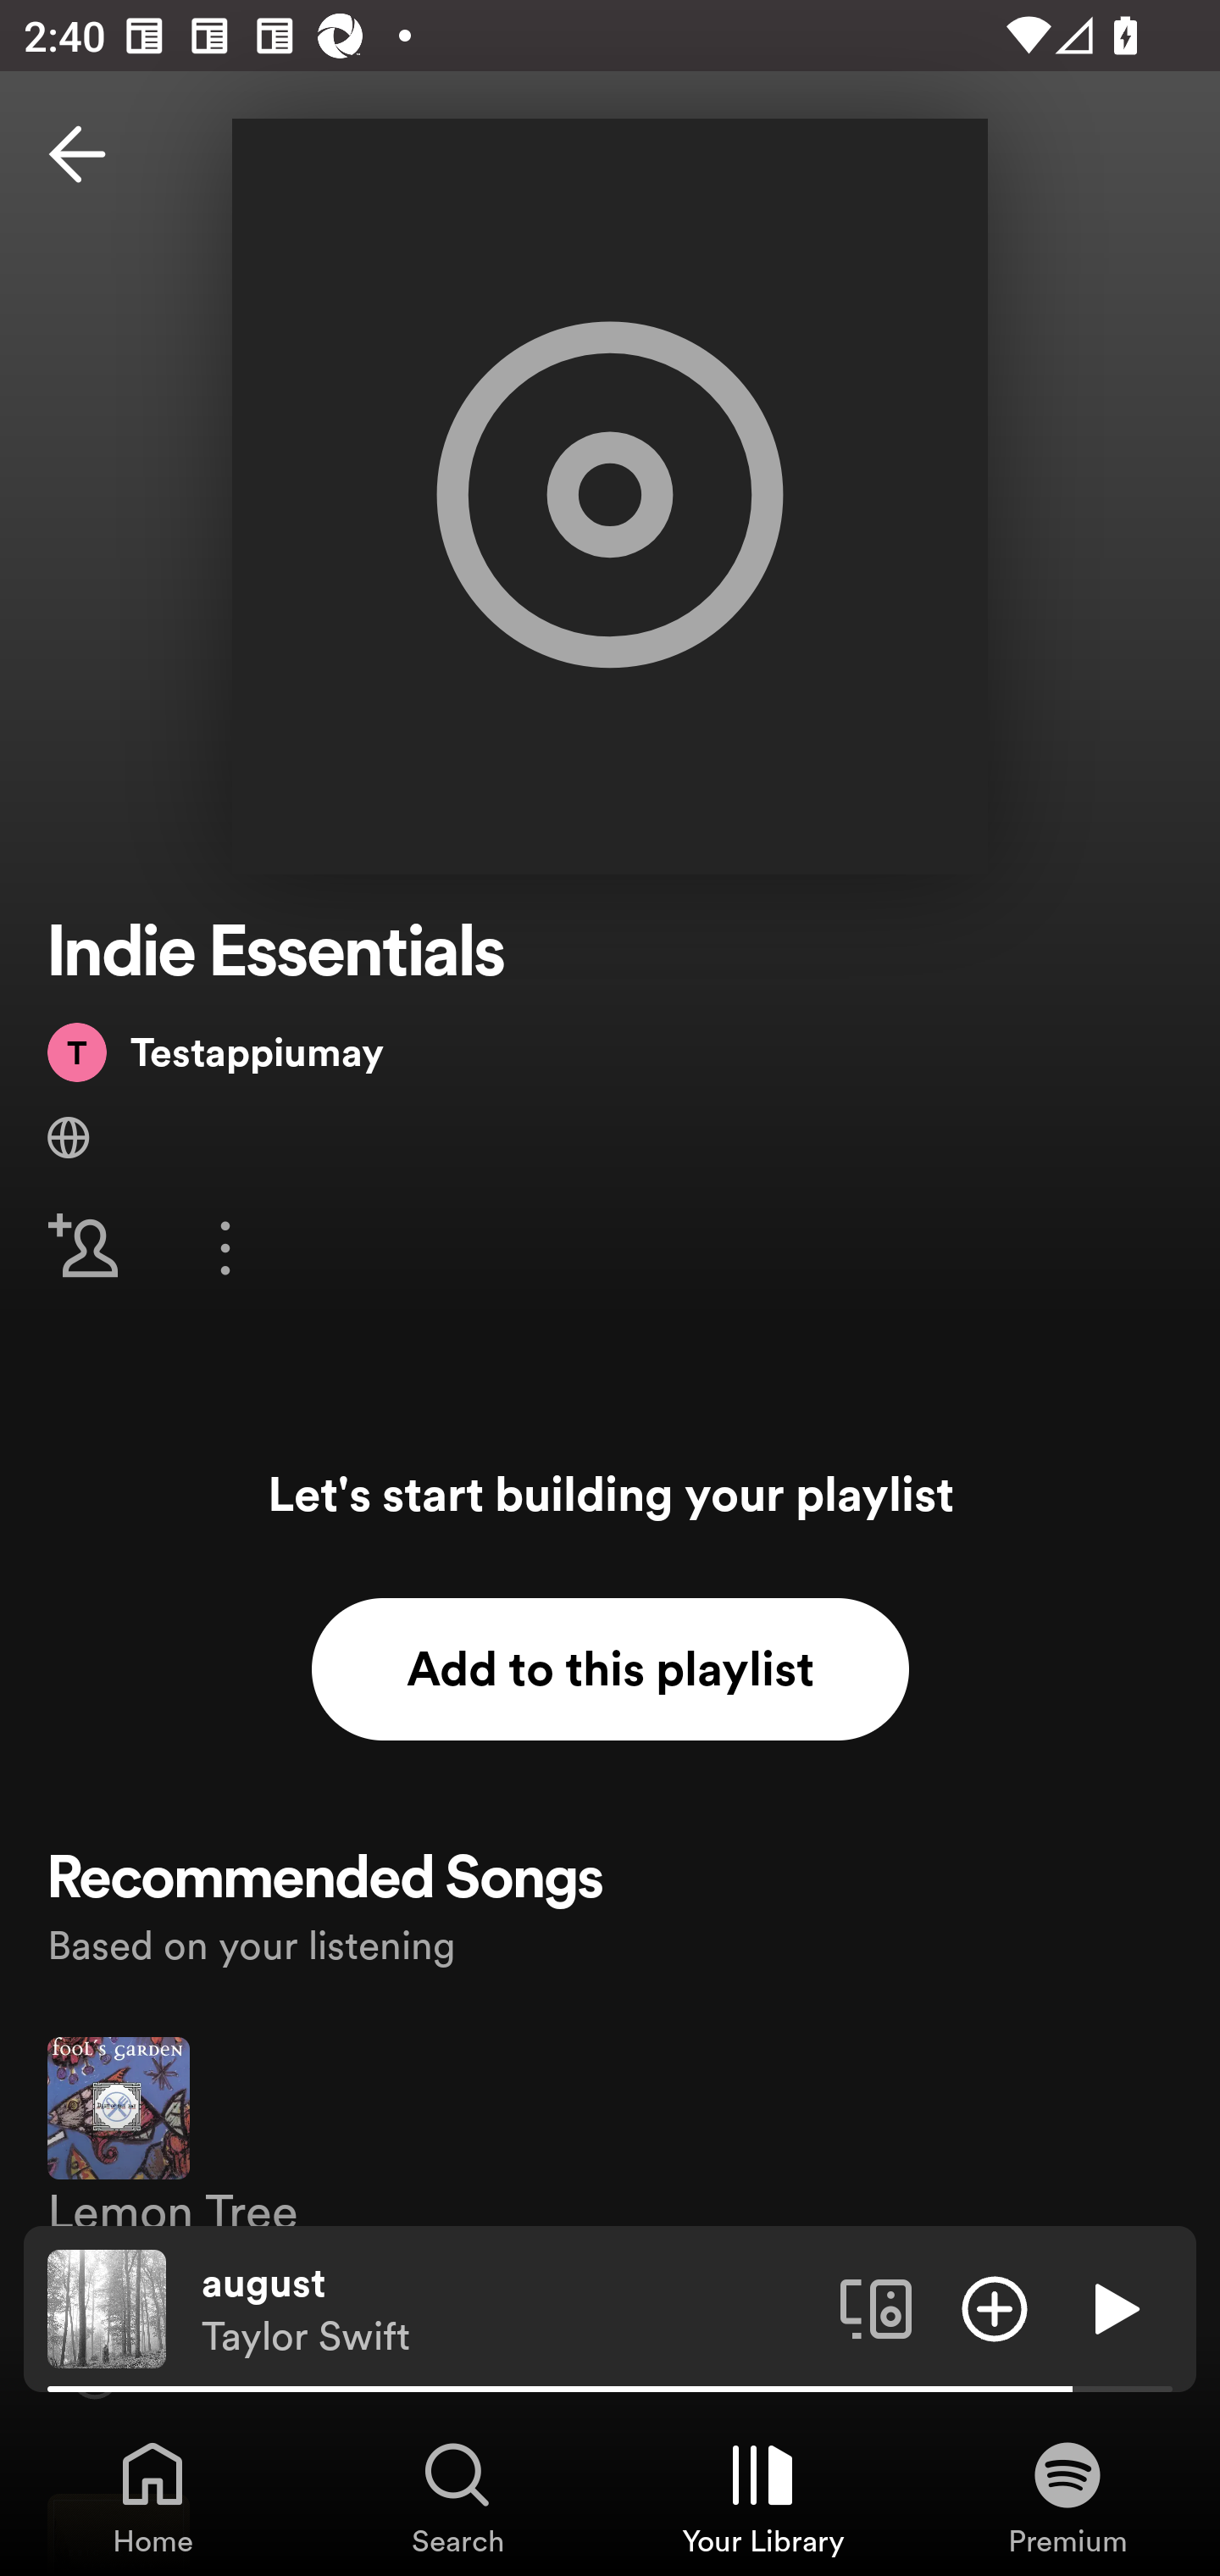 This screenshot has height=2576, width=1220. I want to click on More options for playlist Indie Essentials, so click(225, 1247).